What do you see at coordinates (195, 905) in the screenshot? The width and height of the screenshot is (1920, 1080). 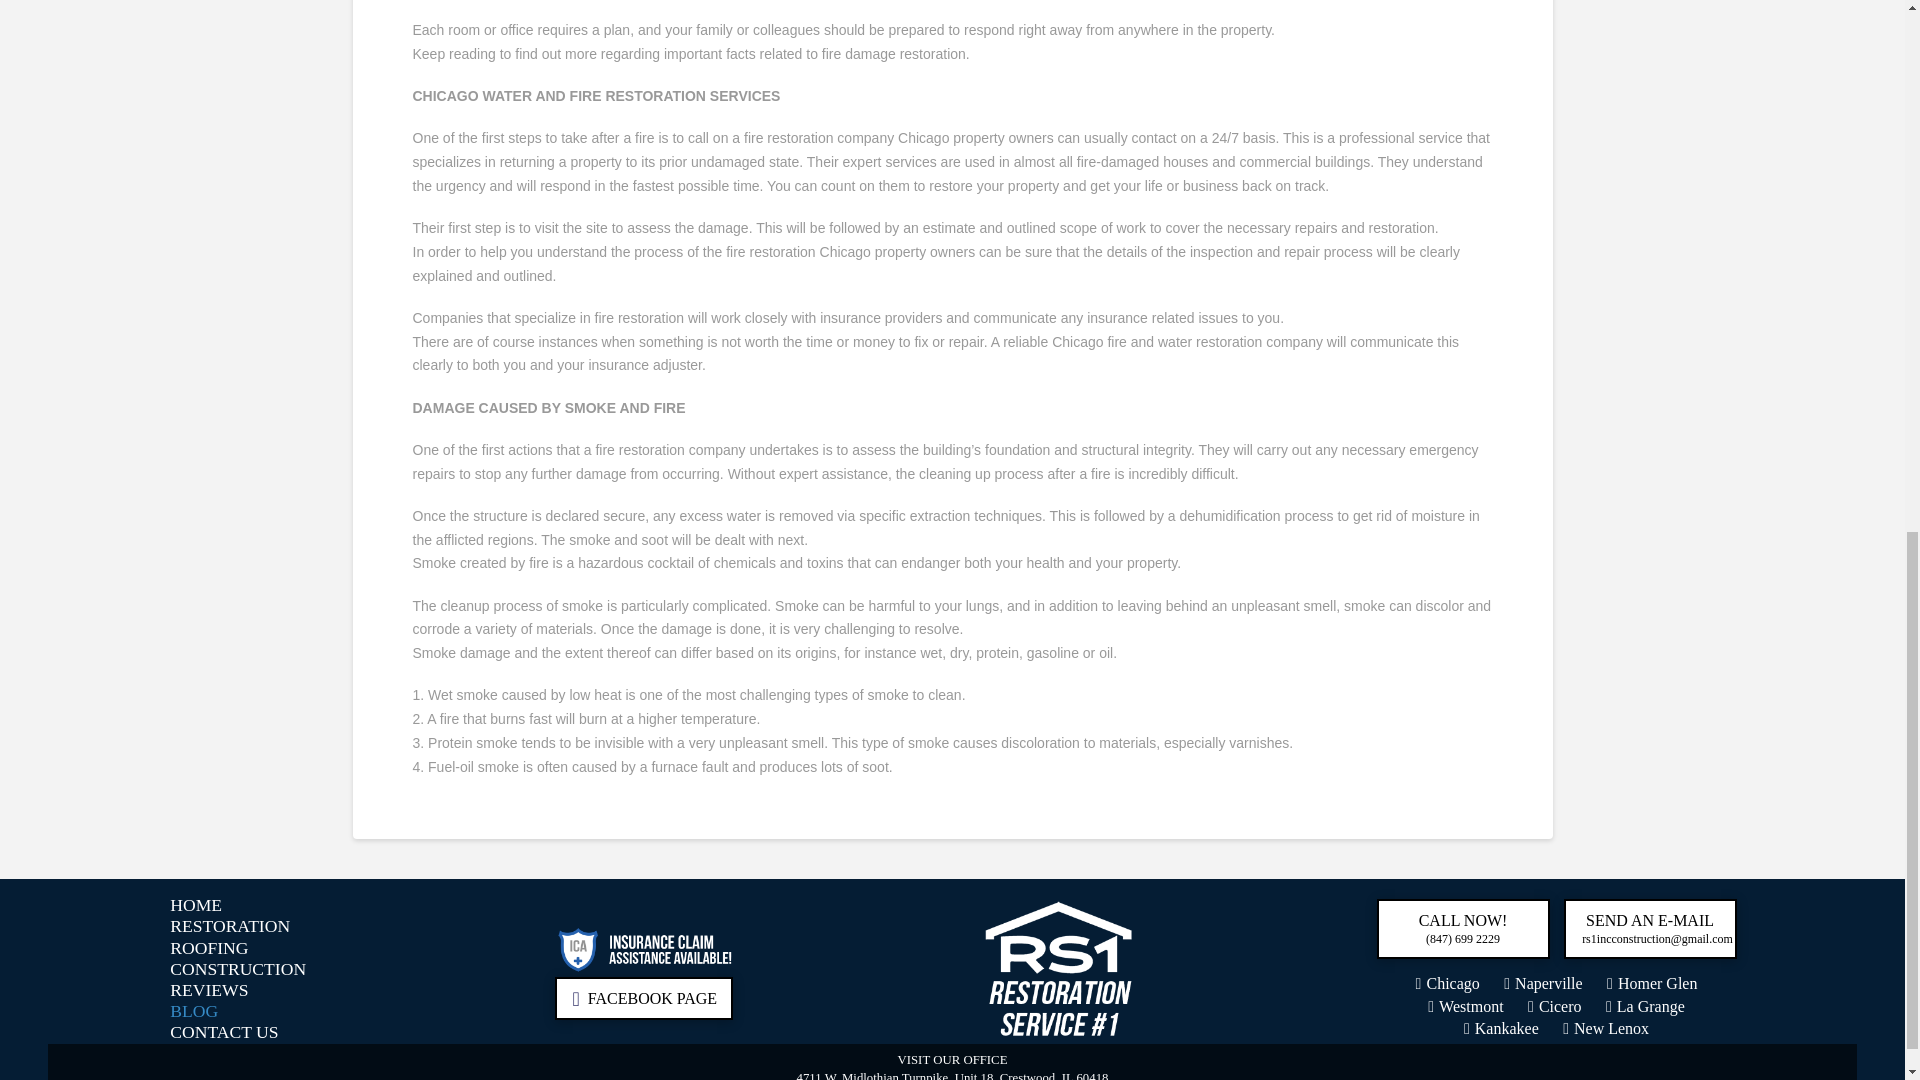 I see `HOME` at bounding box center [195, 905].